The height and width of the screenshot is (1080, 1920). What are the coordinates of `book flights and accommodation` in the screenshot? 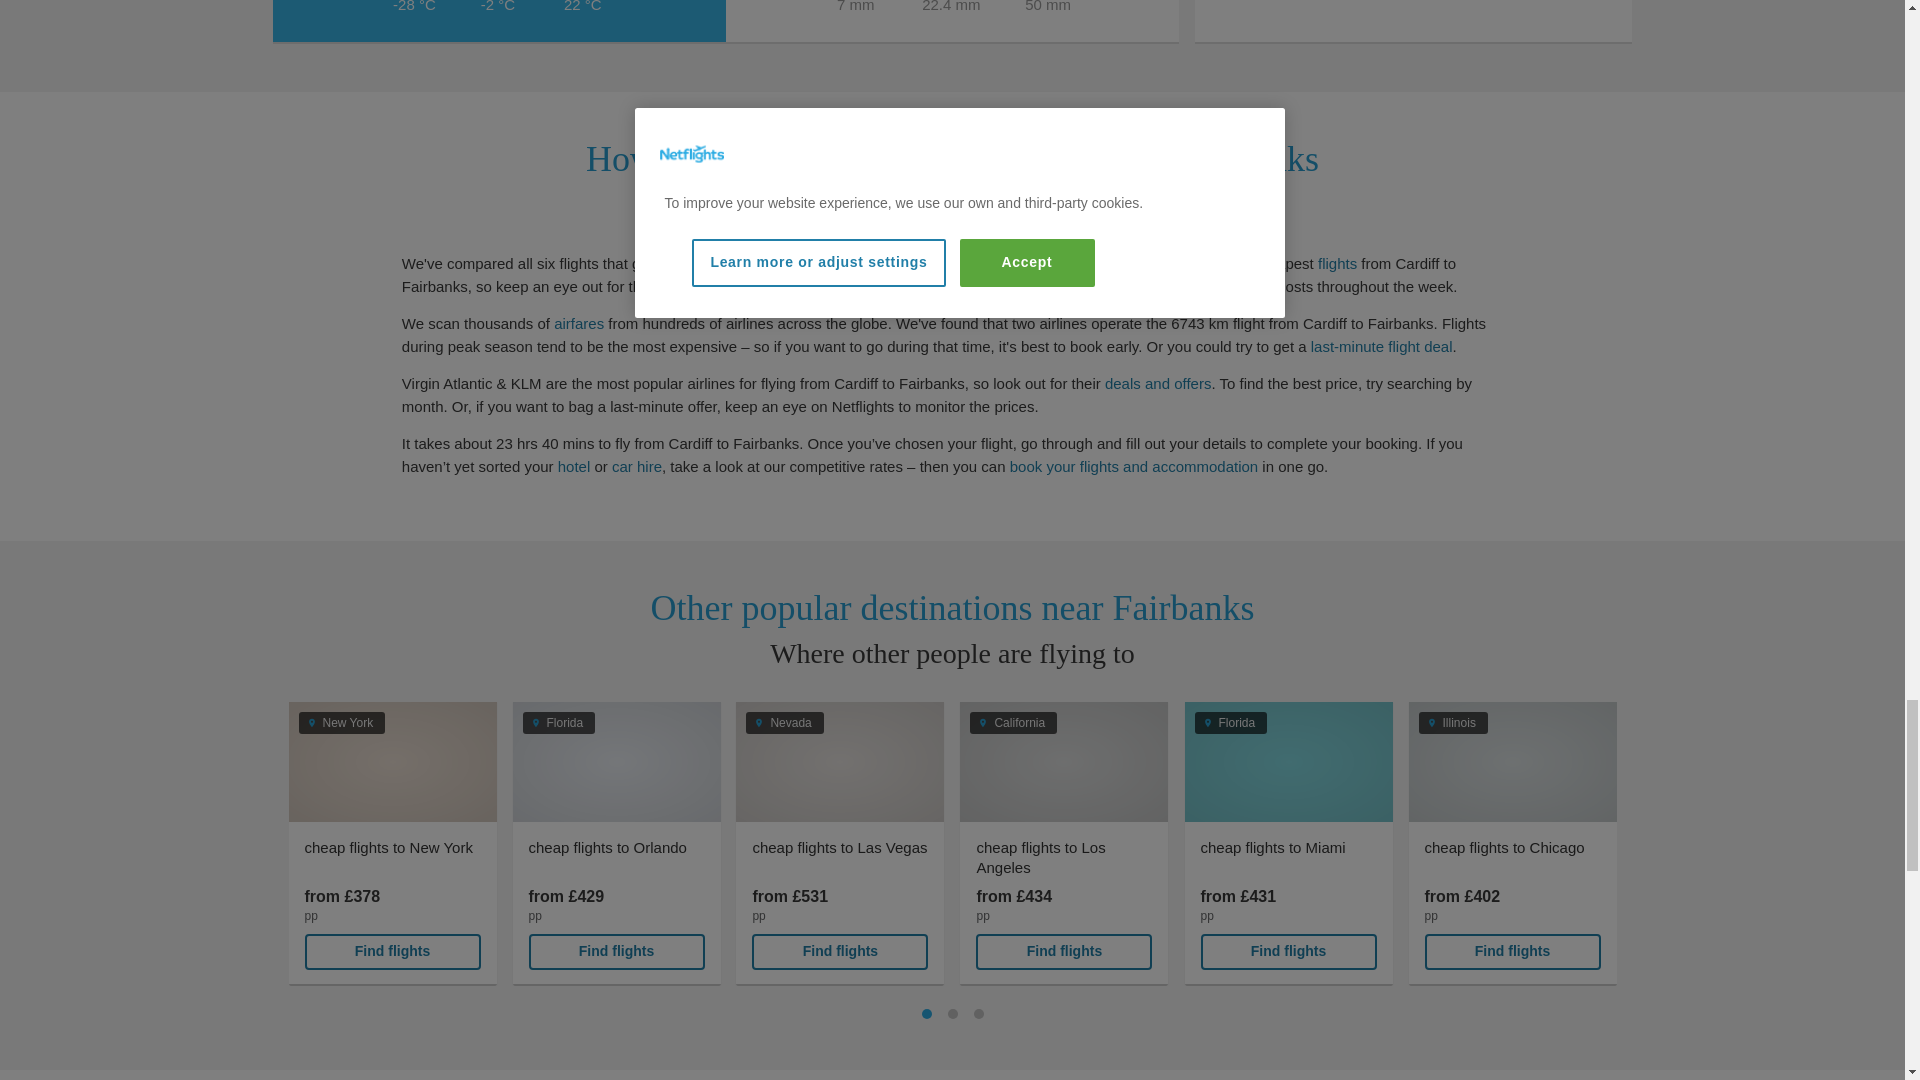 It's located at (1133, 466).